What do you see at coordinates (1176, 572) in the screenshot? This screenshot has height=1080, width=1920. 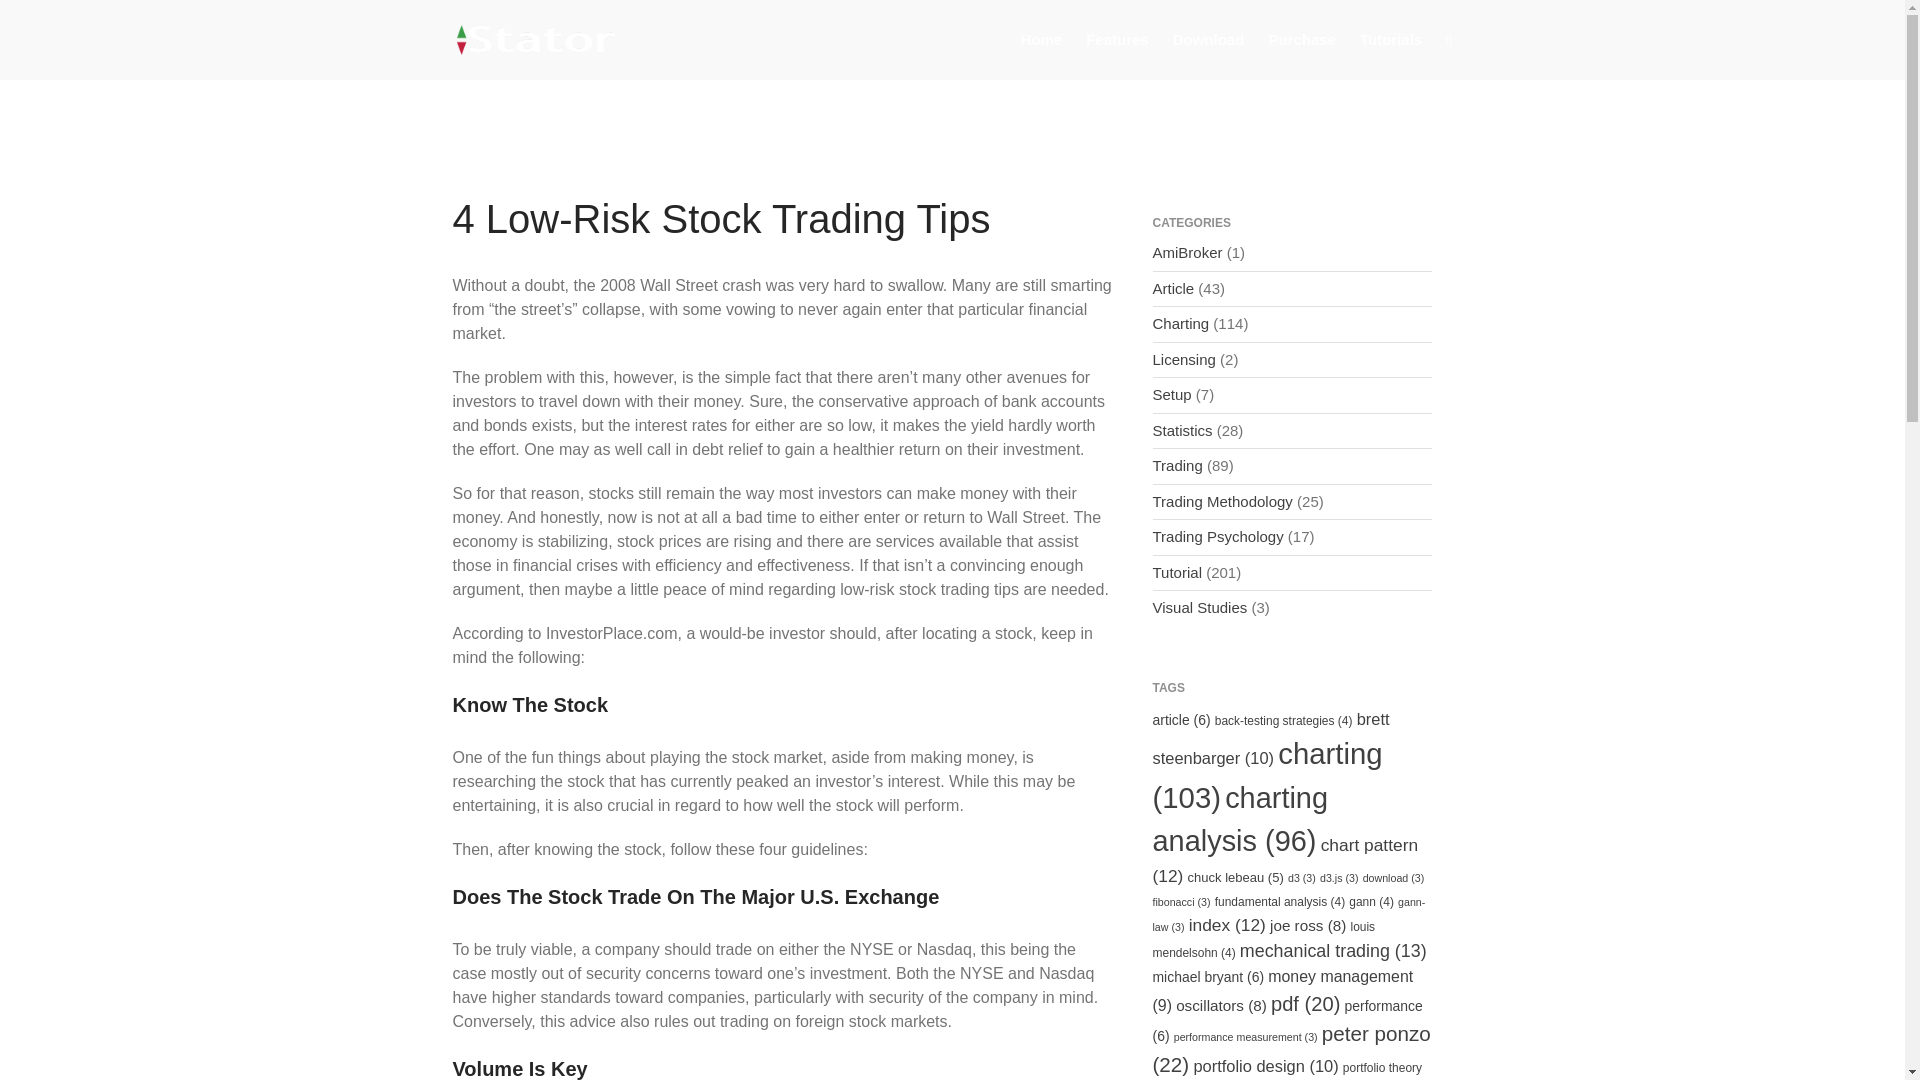 I see `Tutorial` at bounding box center [1176, 572].